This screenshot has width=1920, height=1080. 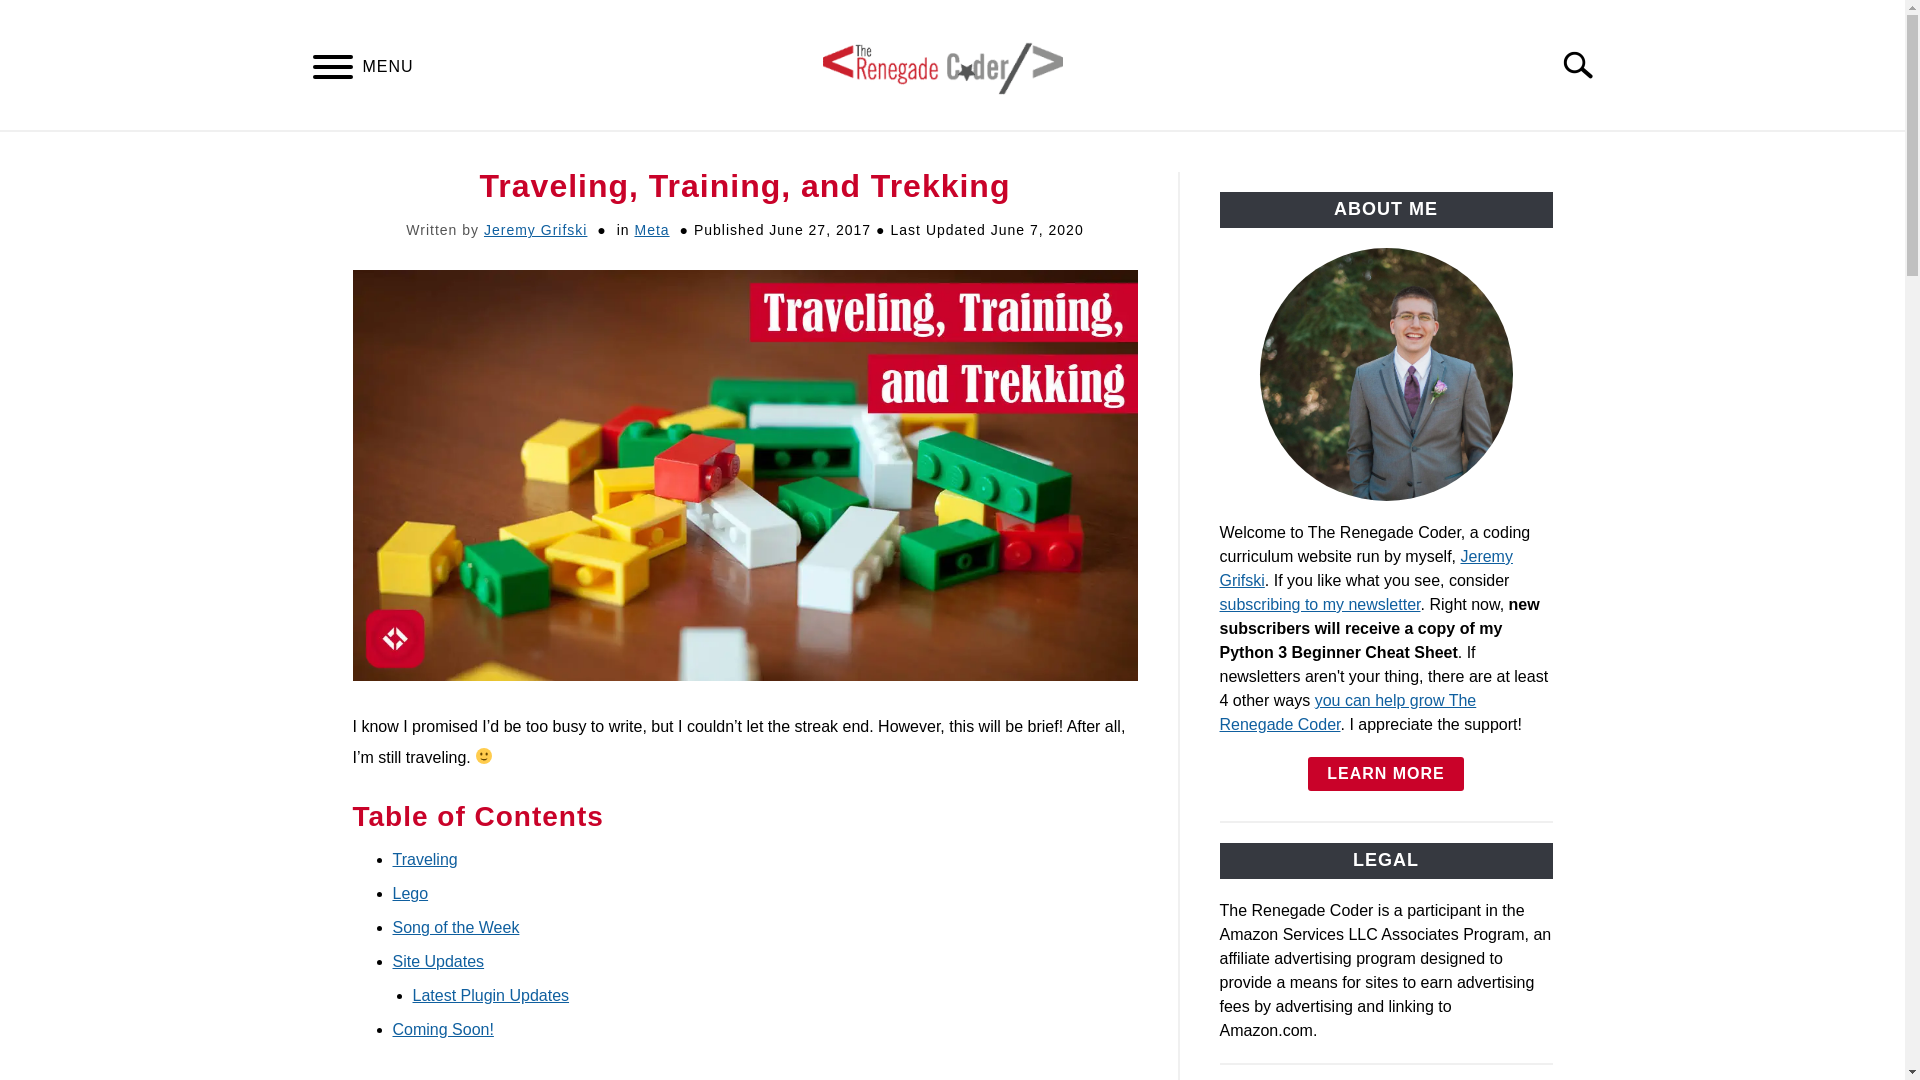 I want to click on Site Updates, so click(x=437, y=960).